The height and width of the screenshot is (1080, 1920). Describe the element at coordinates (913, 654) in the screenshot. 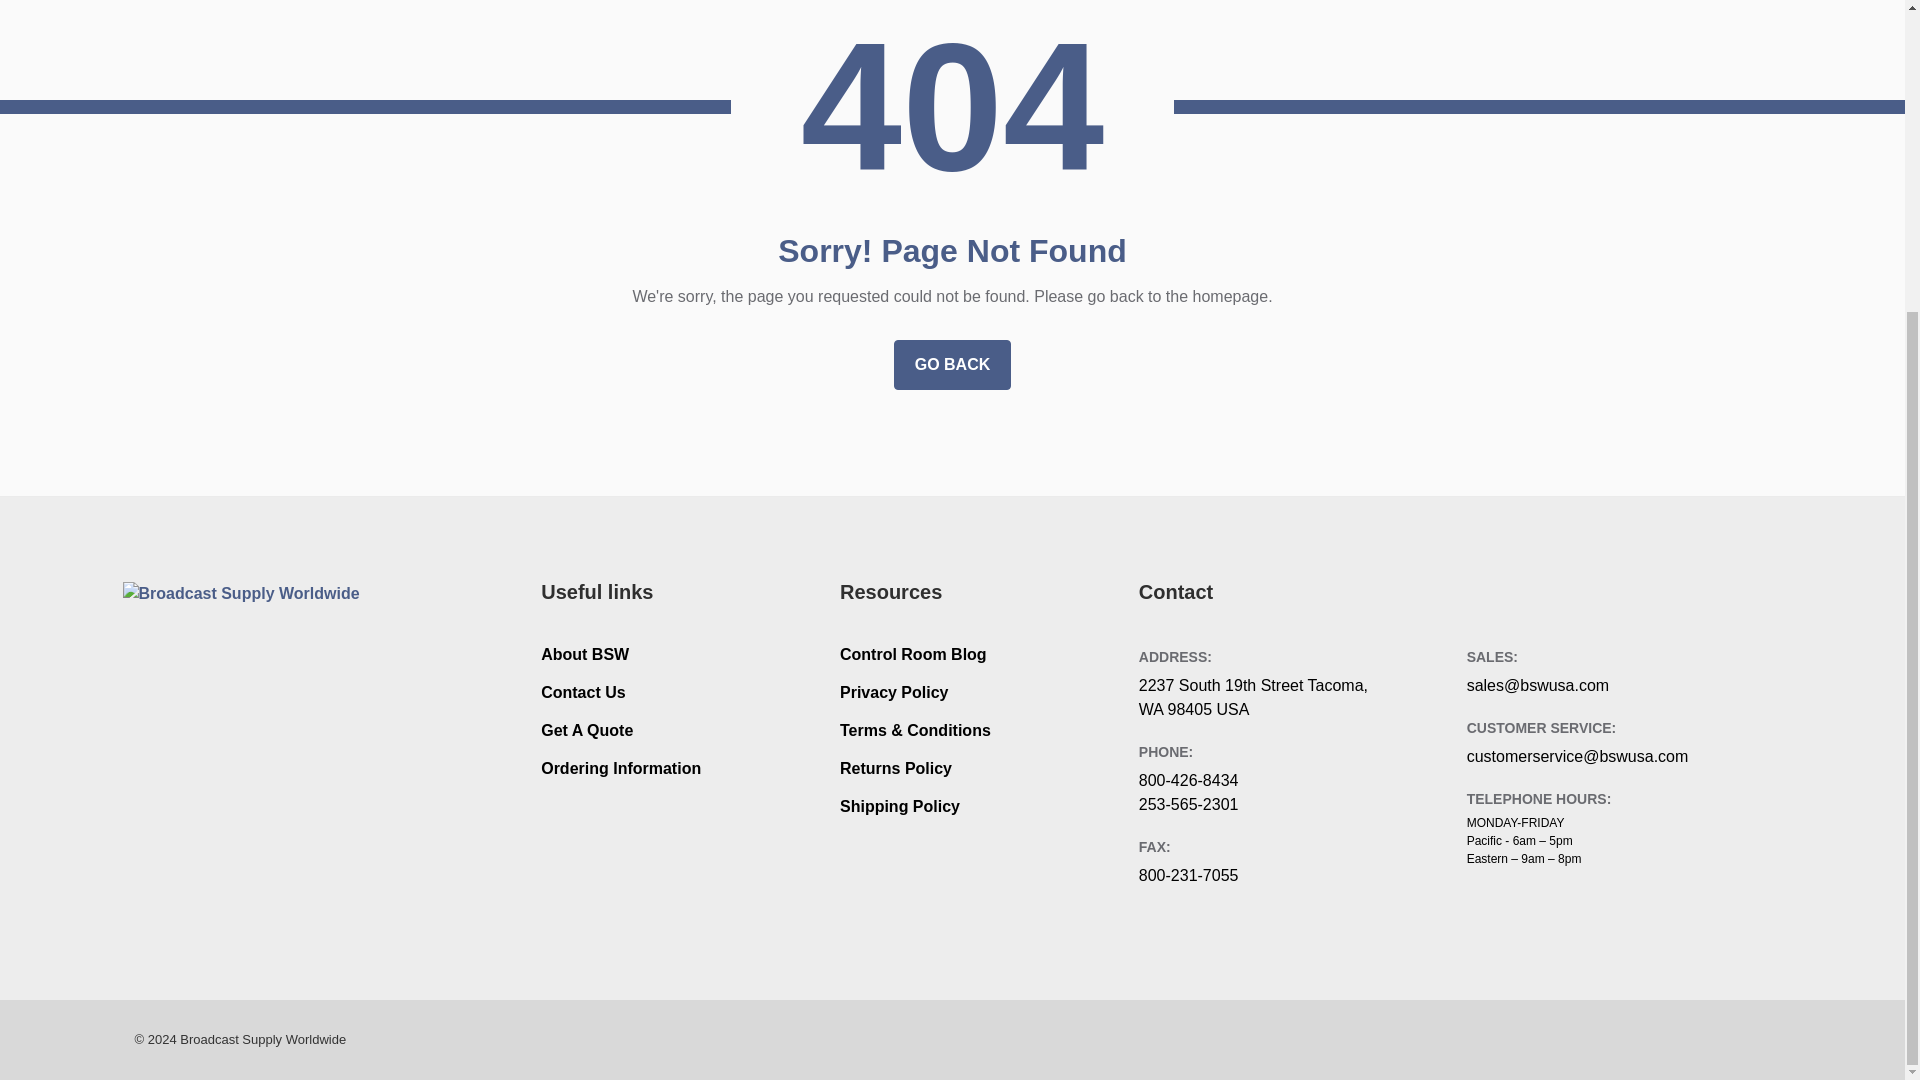

I see `Control Room Blog` at that location.